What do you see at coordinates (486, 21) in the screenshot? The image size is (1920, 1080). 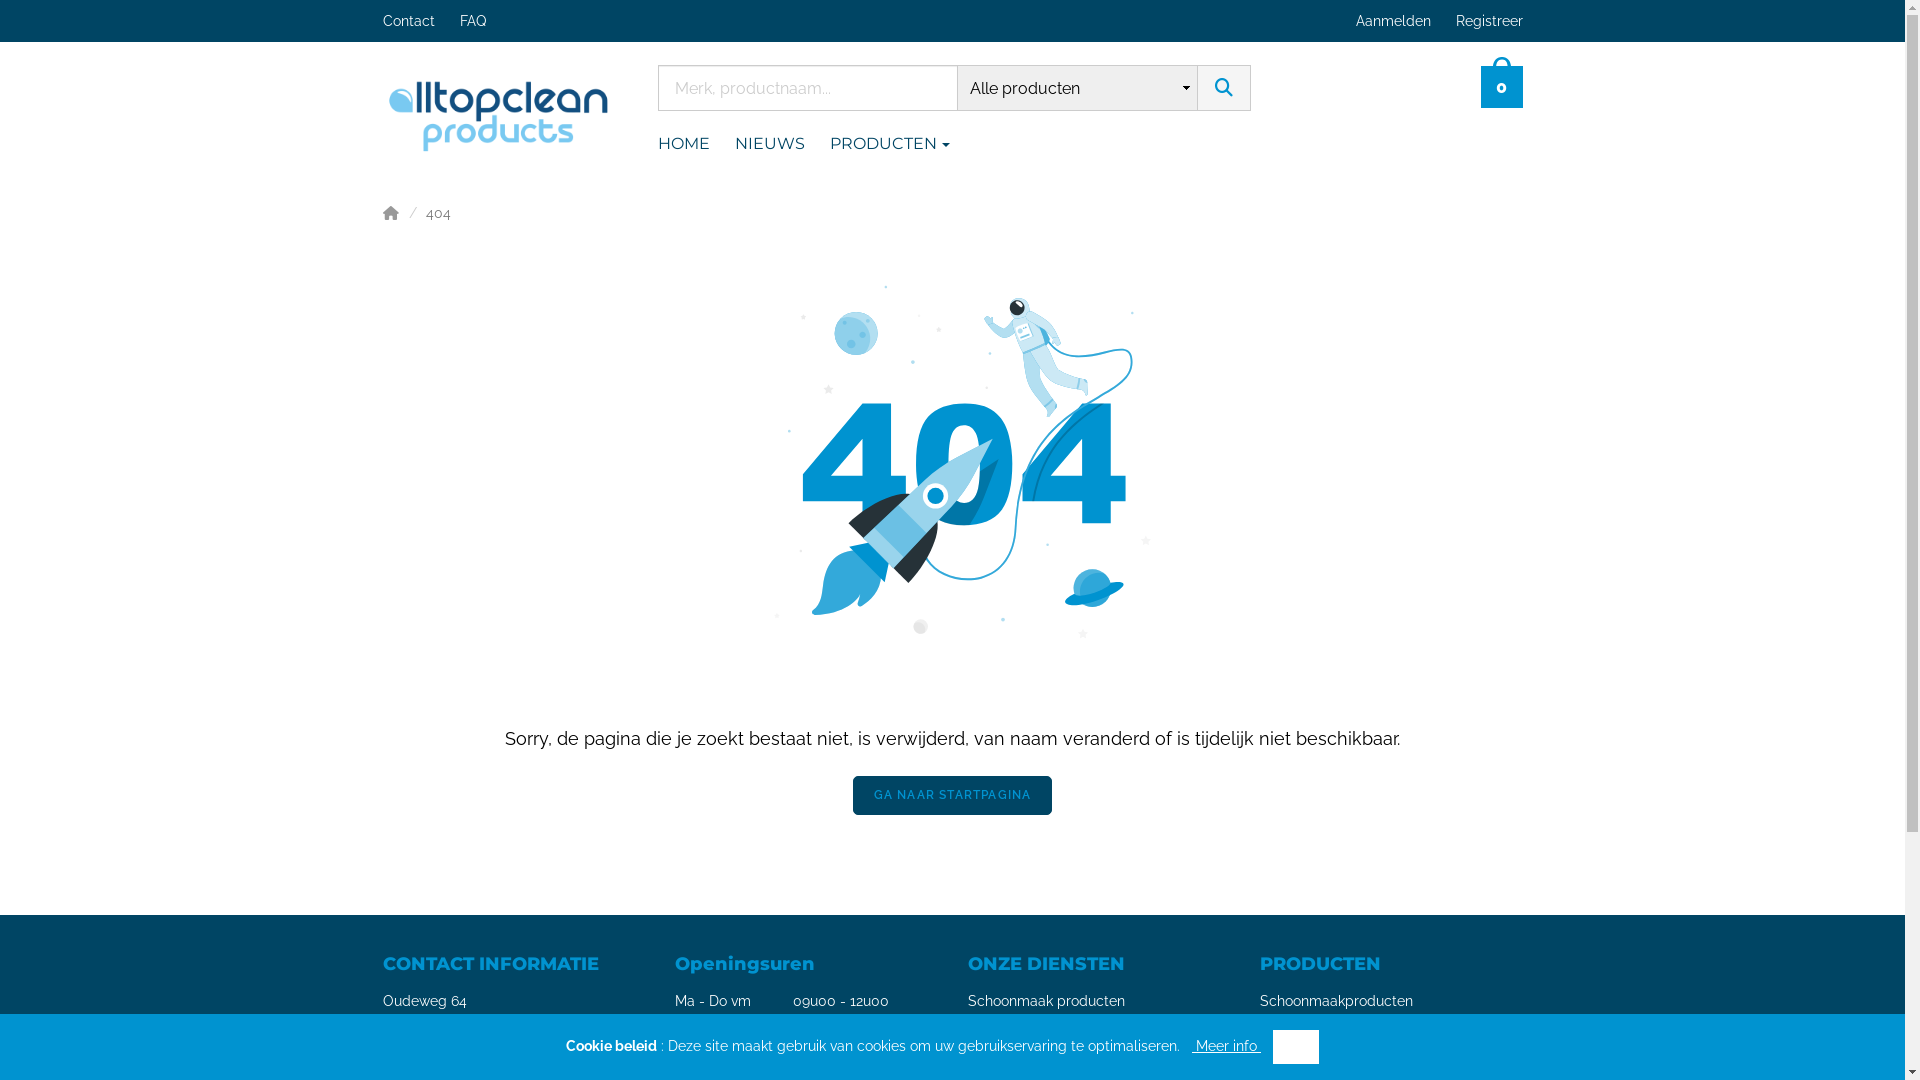 I see `FAQ` at bounding box center [486, 21].